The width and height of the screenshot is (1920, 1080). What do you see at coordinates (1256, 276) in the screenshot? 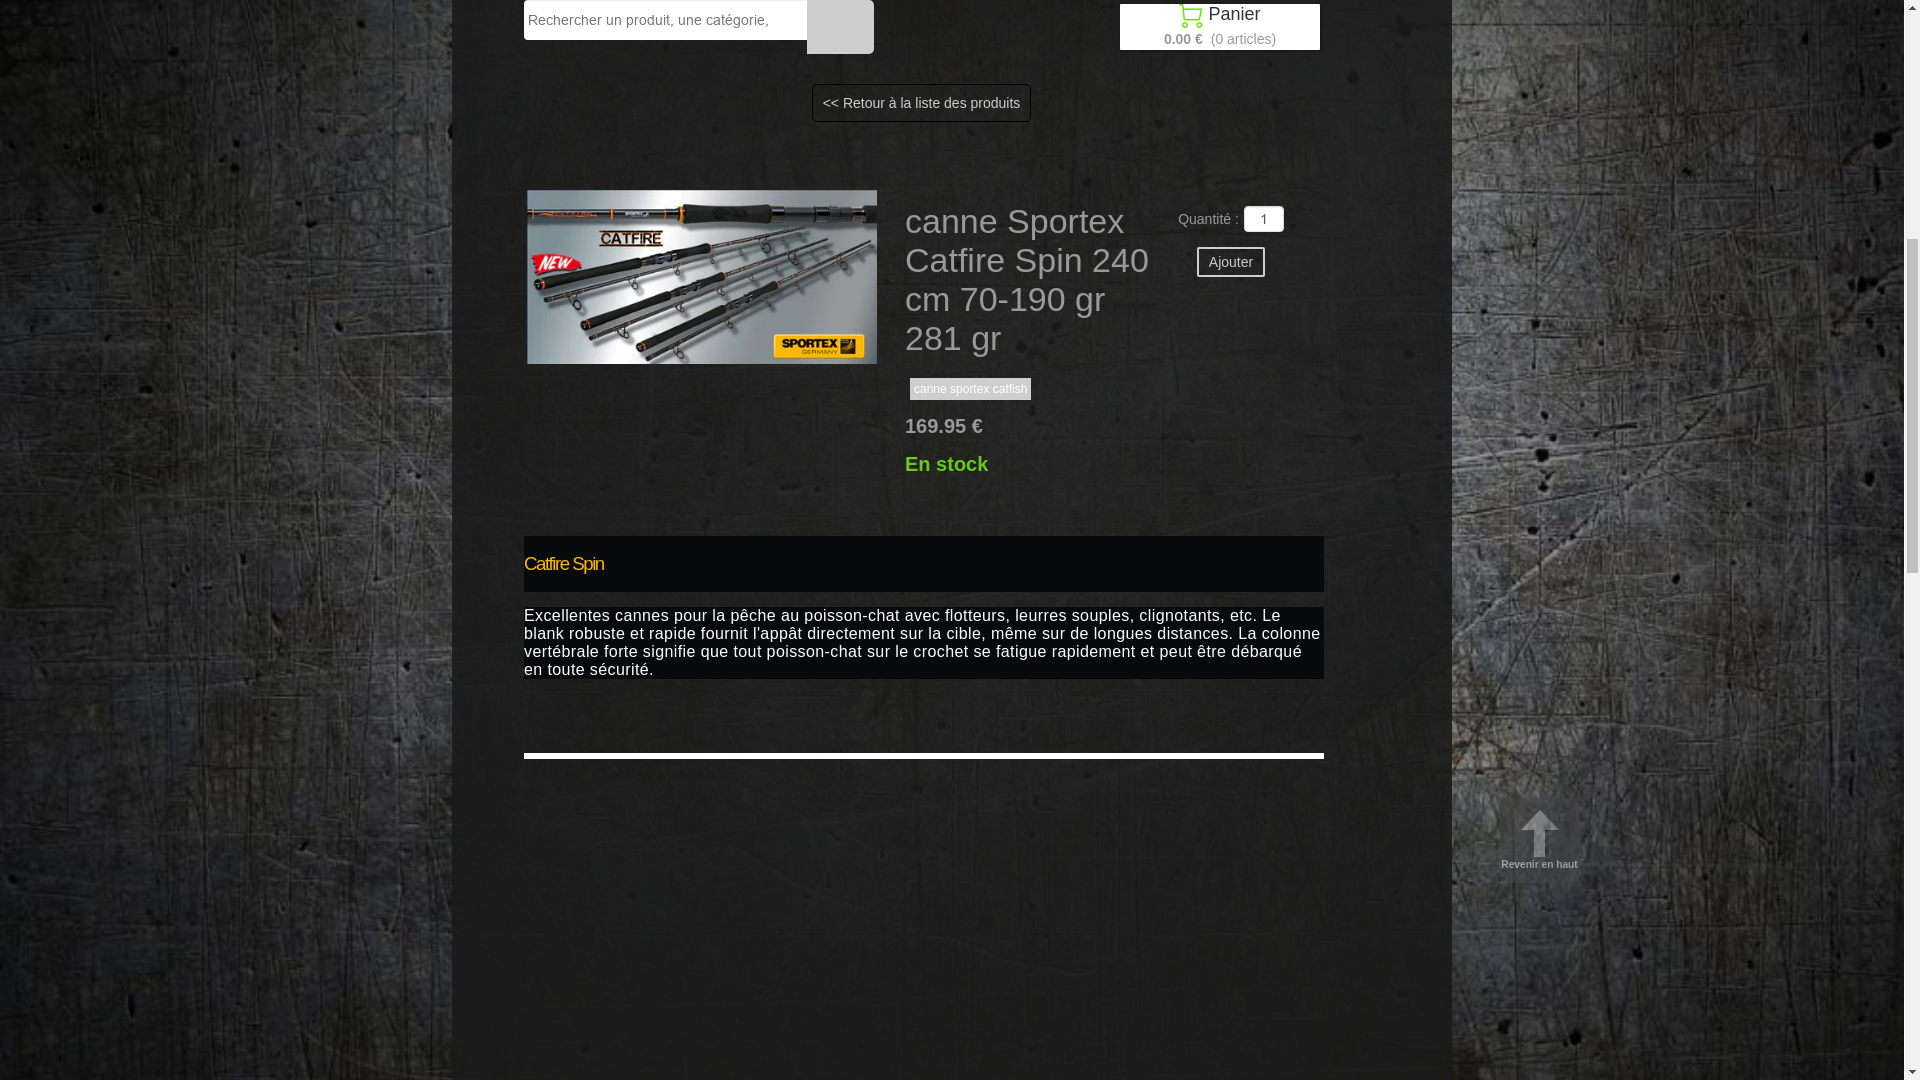
I see `Sportex` at bounding box center [1256, 276].